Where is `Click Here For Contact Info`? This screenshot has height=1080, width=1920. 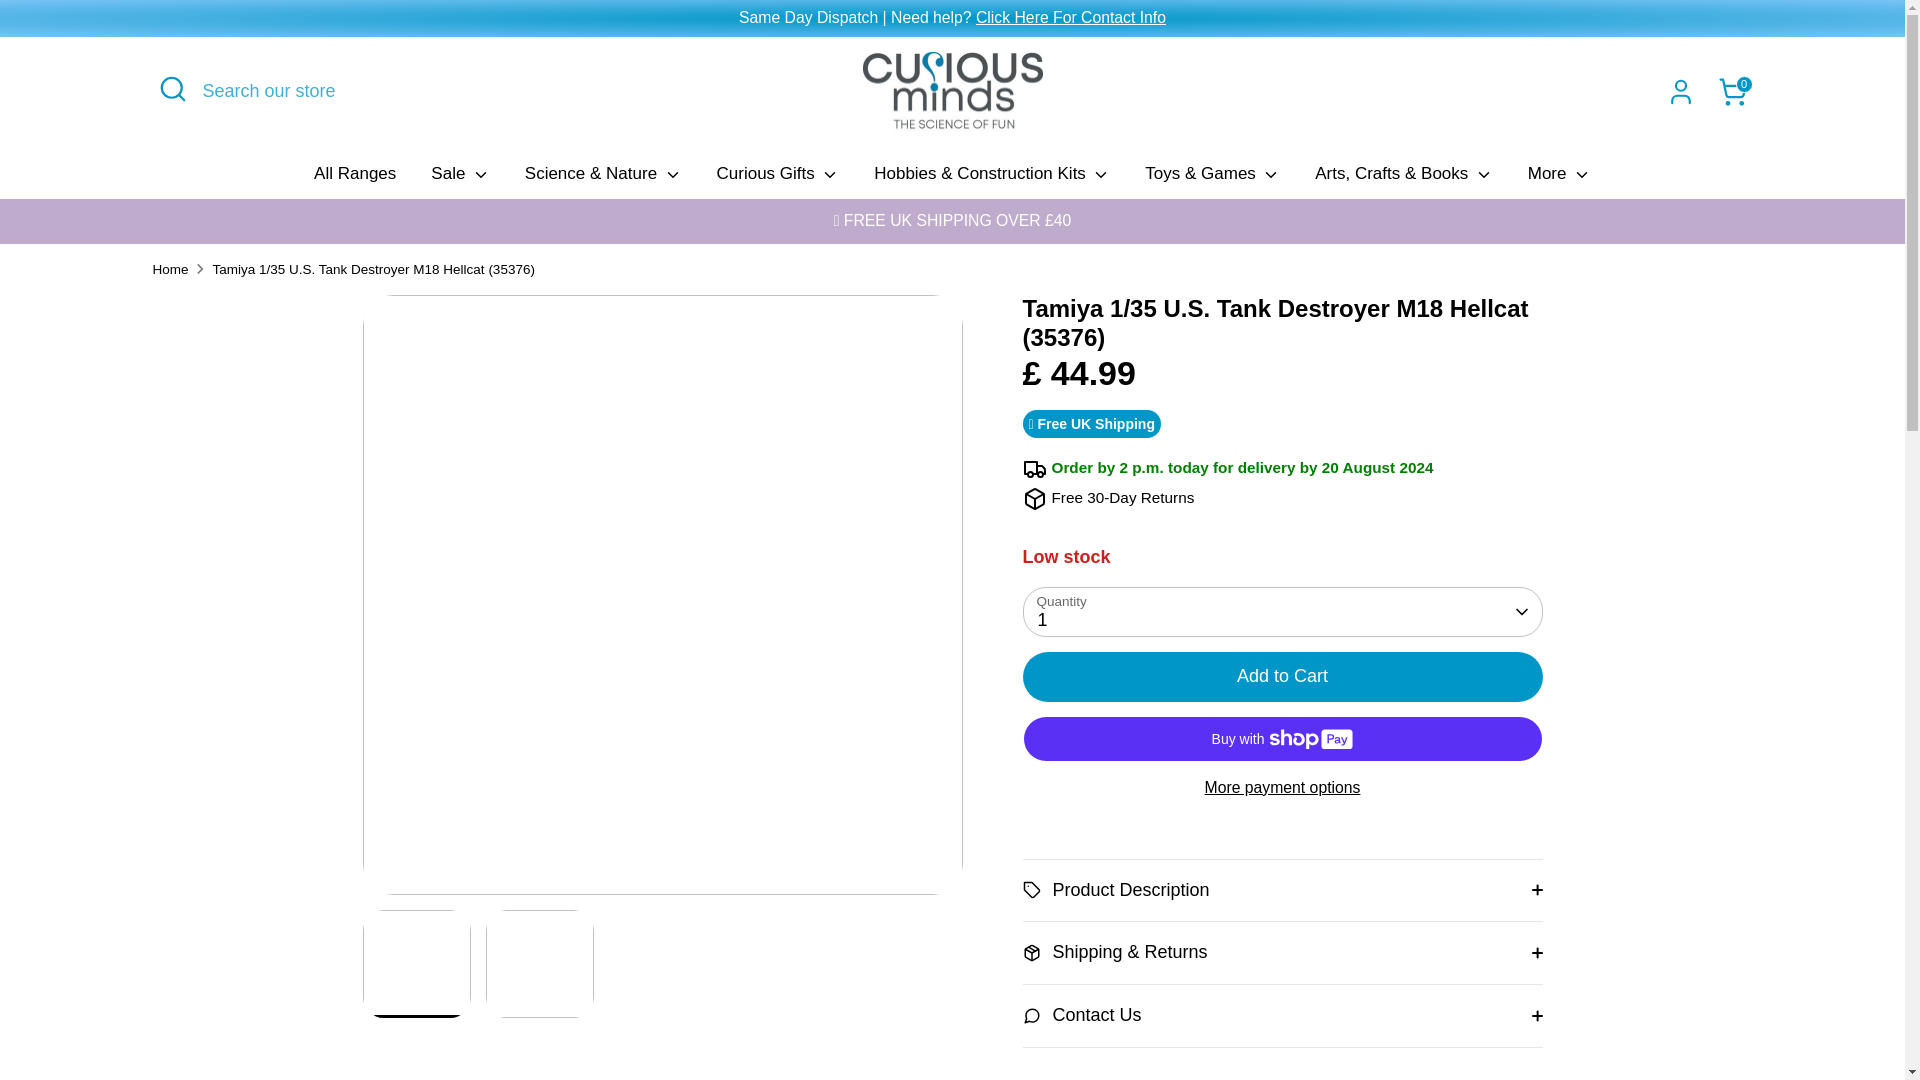 Click Here For Contact Info is located at coordinates (1070, 16).